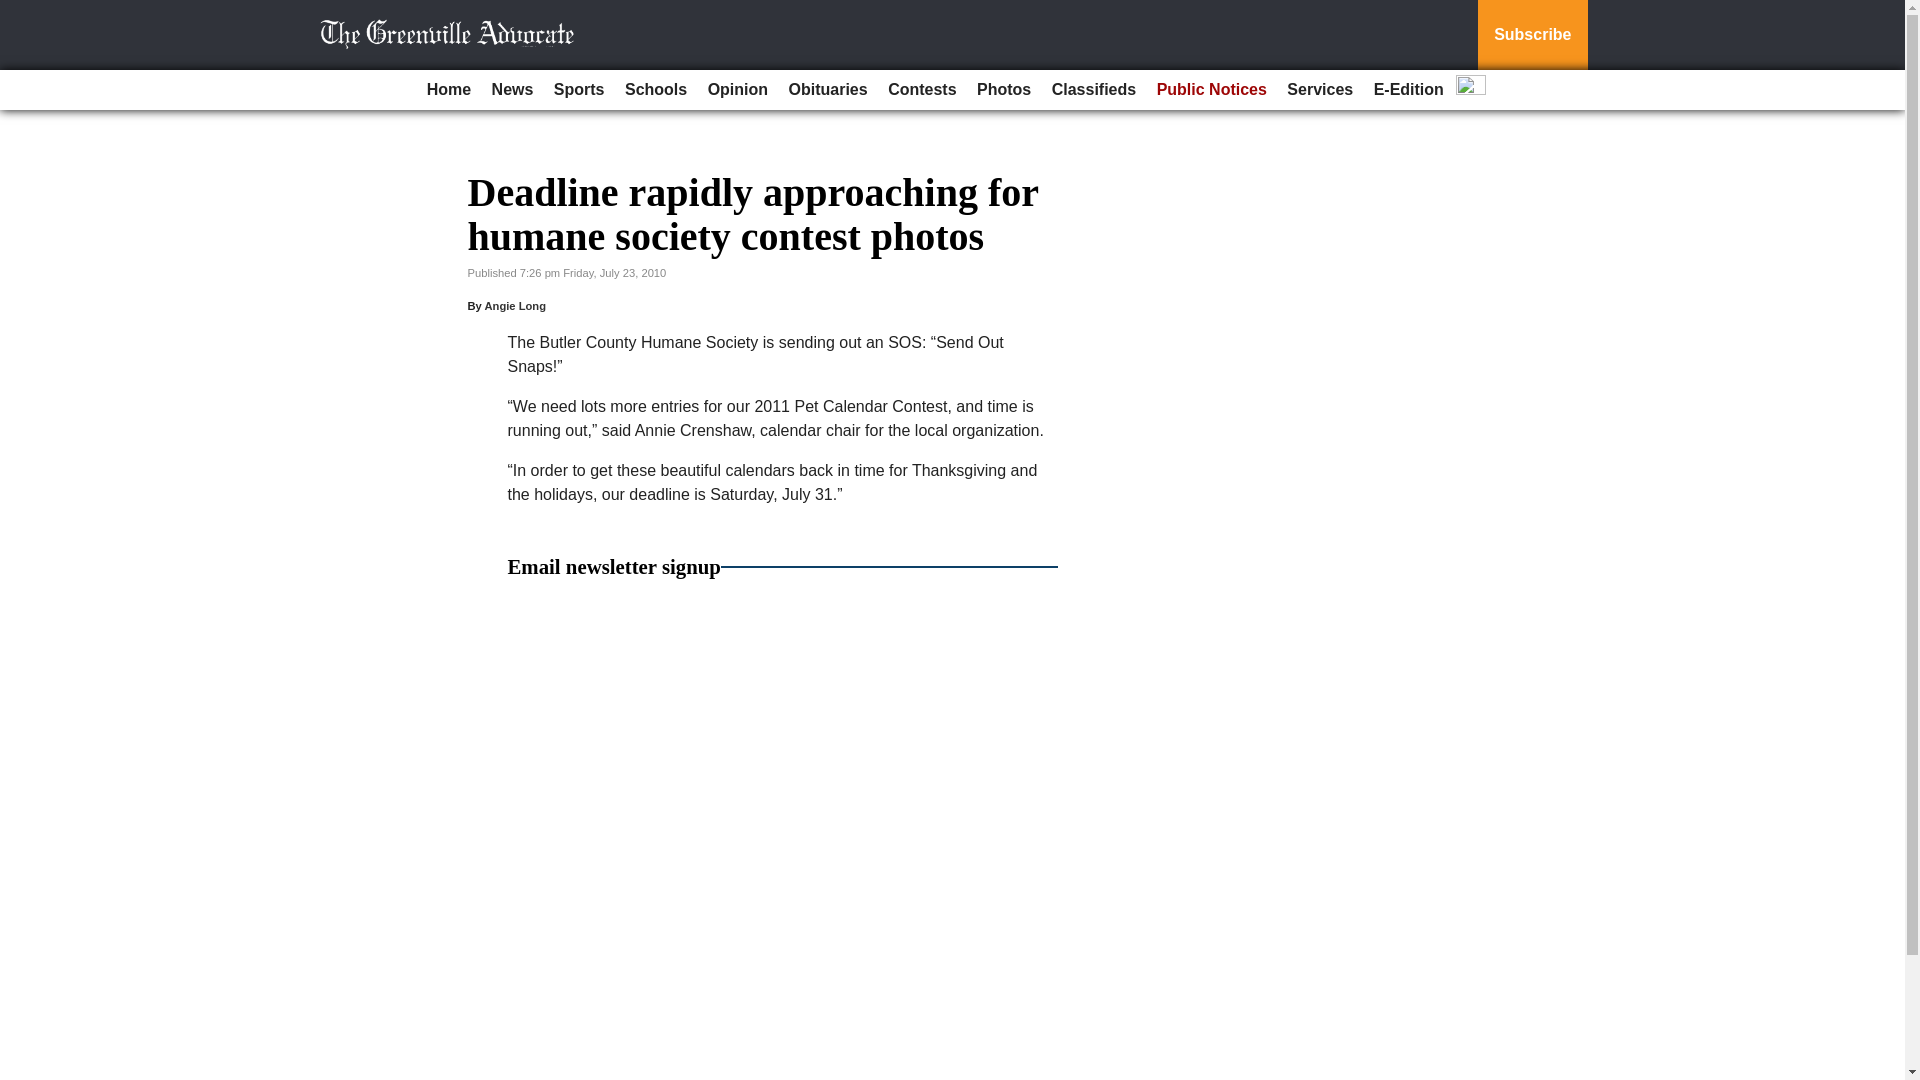  I want to click on Obituaries, so click(828, 90).